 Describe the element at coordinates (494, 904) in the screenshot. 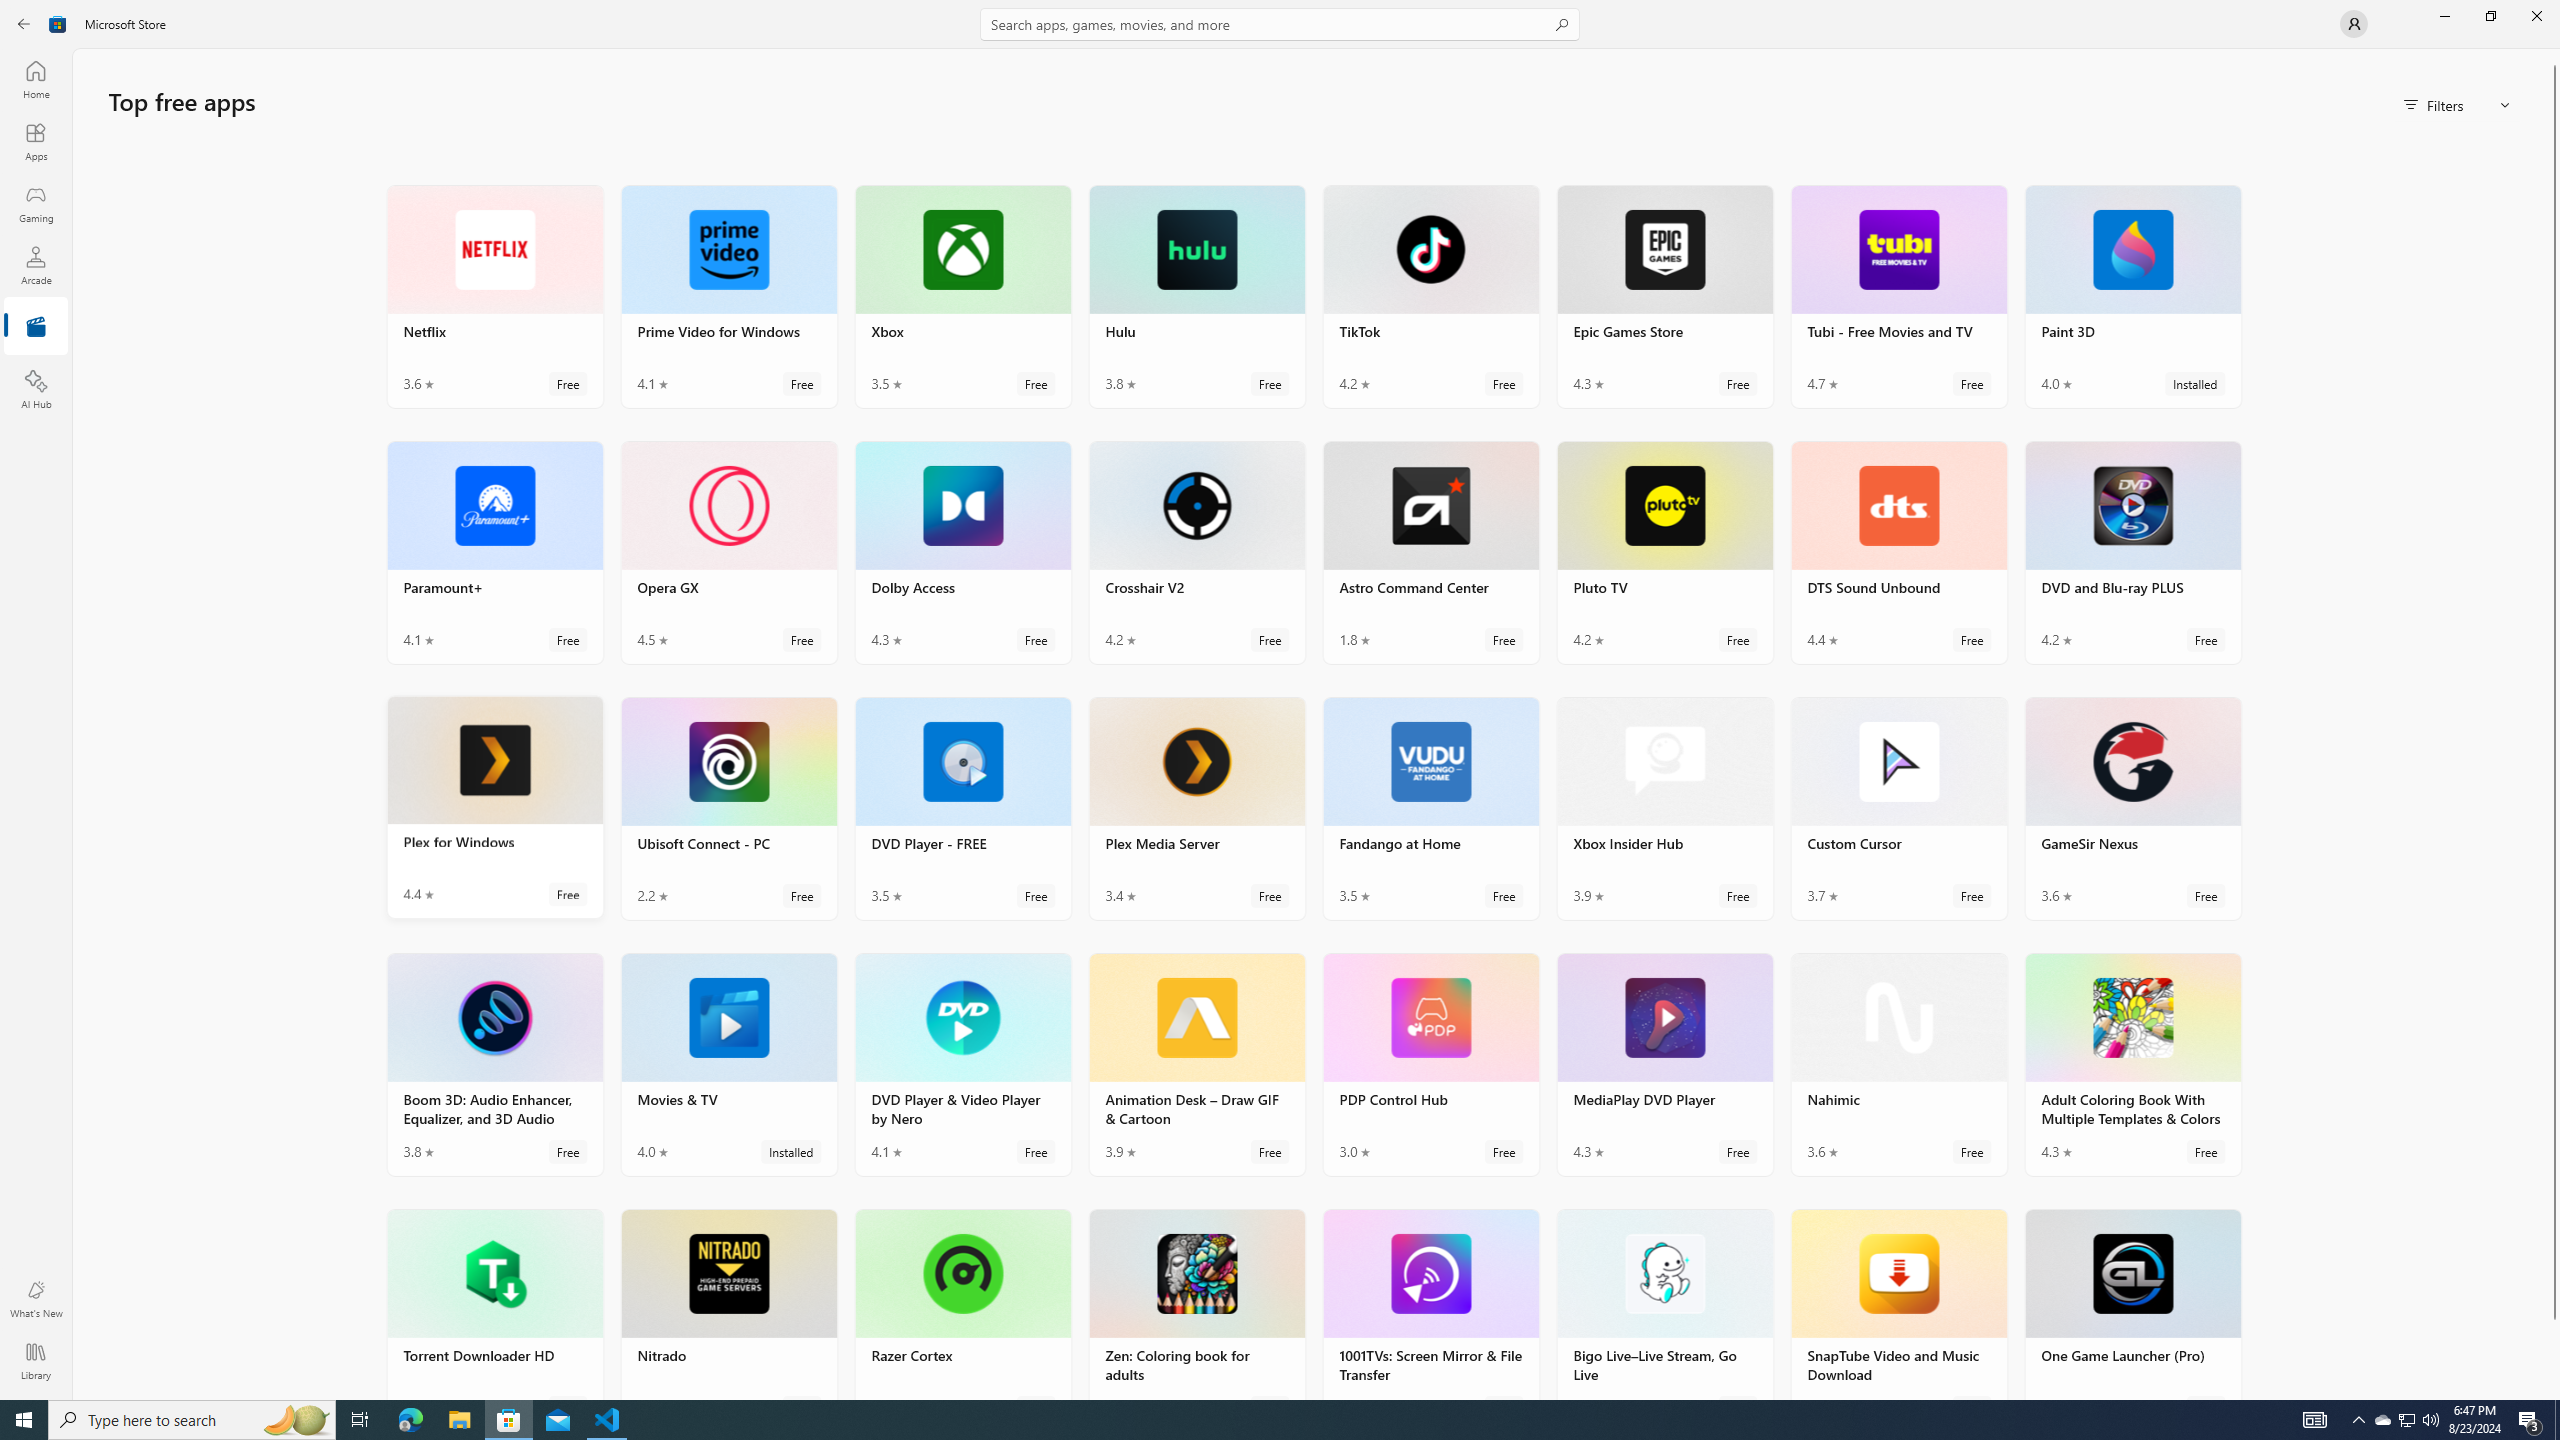

I see `Screenshot 1` at that location.